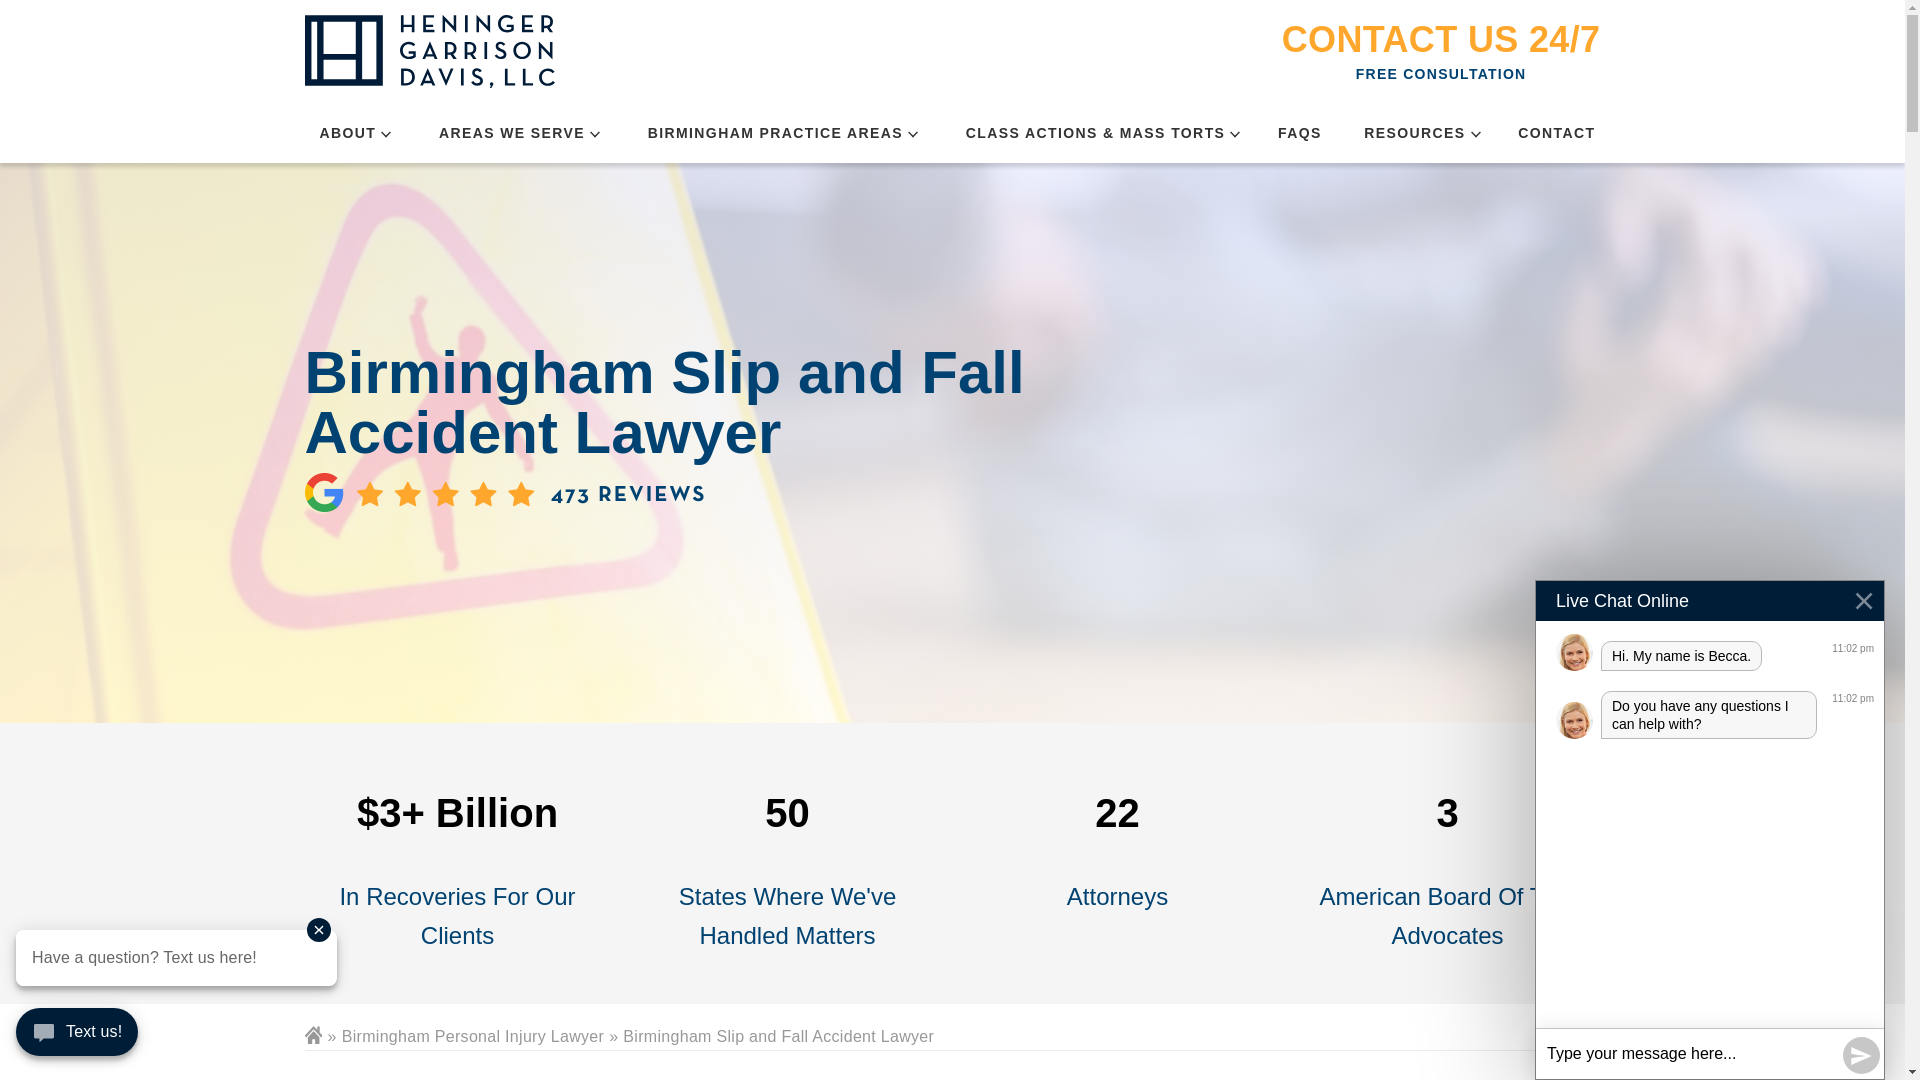 The image size is (1920, 1080). What do you see at coordinates (348, 133) in the screenshot?
I see `ABOUT` at bounding box center [348, 133].